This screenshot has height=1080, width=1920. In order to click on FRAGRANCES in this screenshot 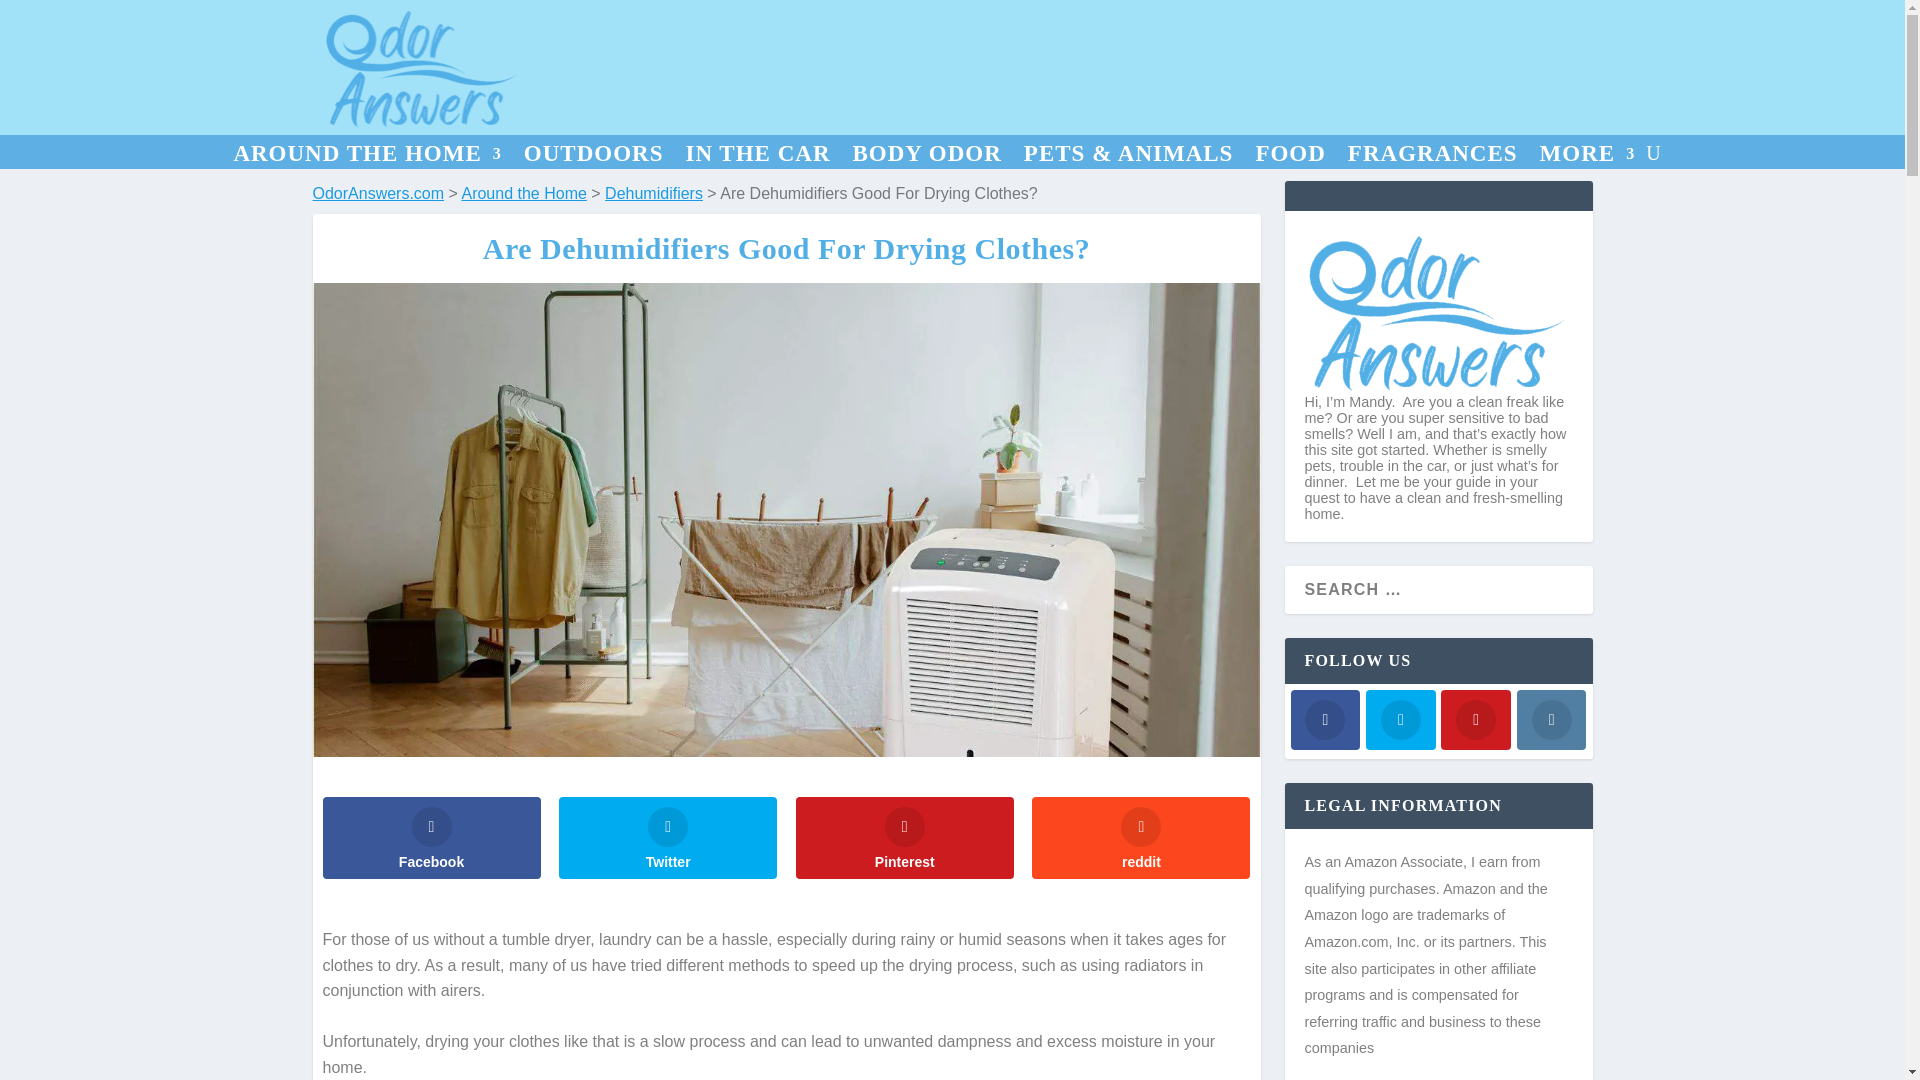, I will do `click(1432, 157)`.